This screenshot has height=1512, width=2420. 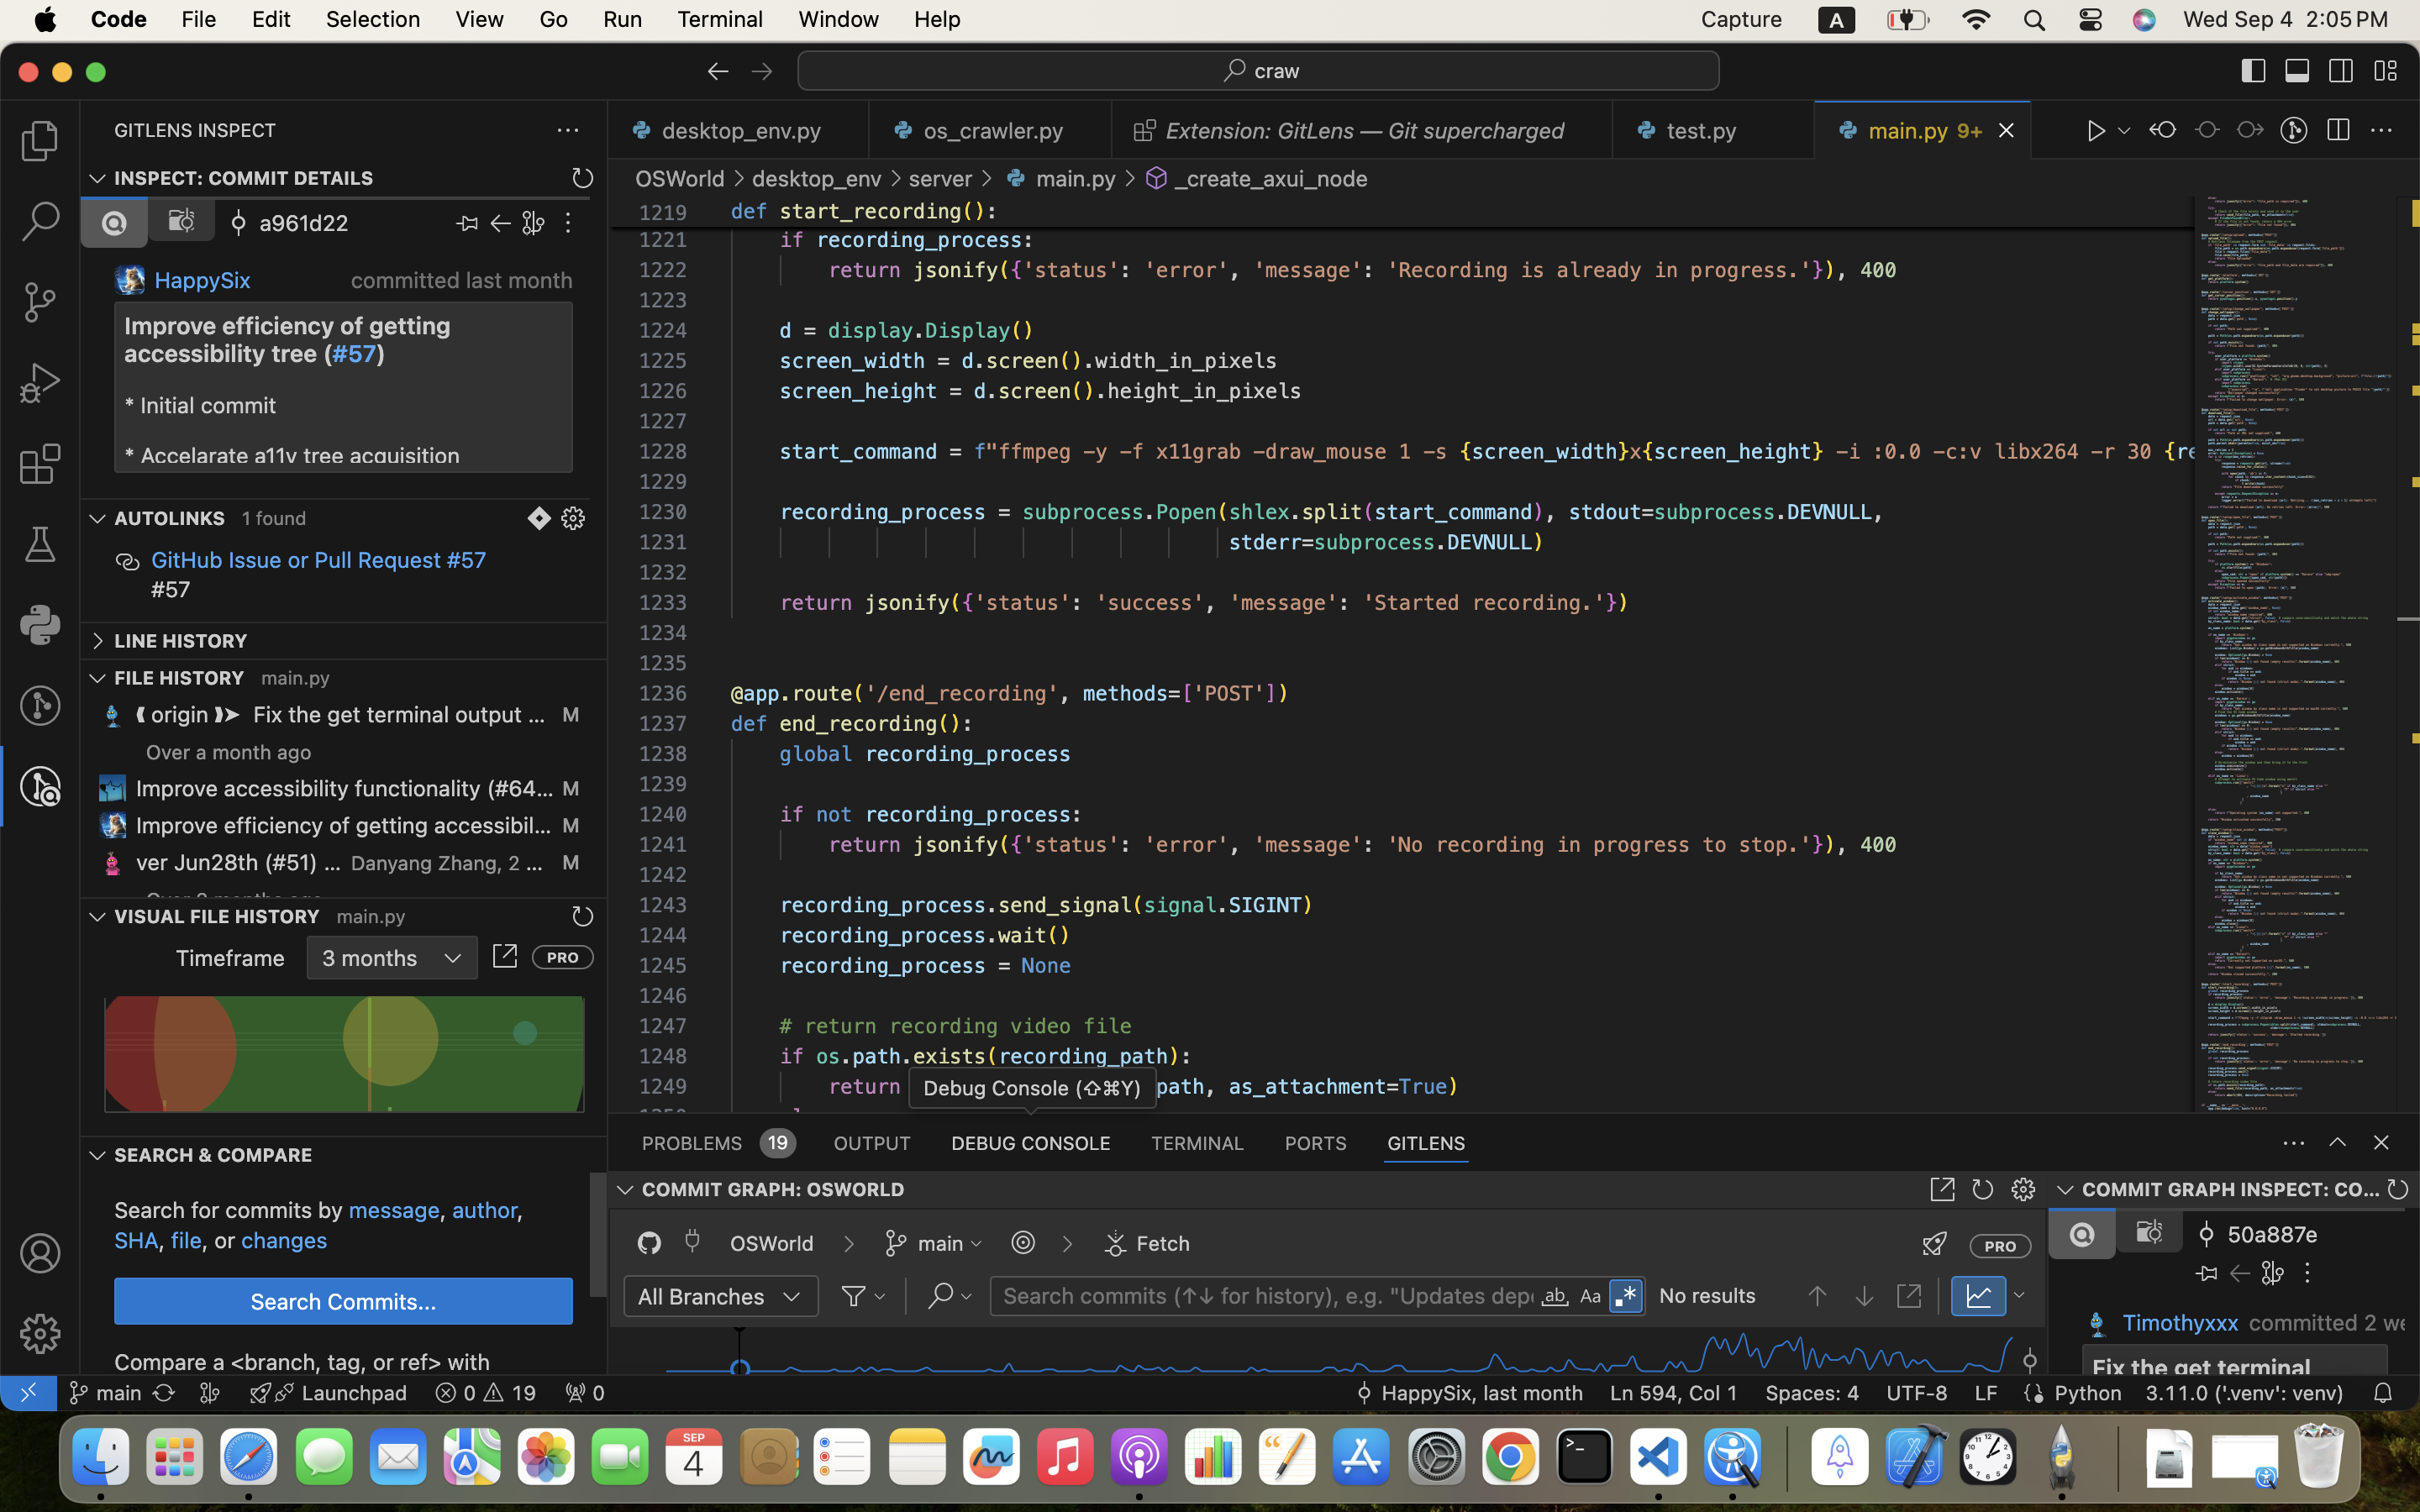 What do you see at coordinates (333, 428) in the screenshot?
I see `* Initial commit

* Accelarate a11y tree acquisition

* Clean code

* Leave todos for Windows and macOS

* Prepare for support of win and macos

* Prepare for support of win and macos

* Minor fix

* add preliminary support for macos

* fix subtle bugs

* Clean the windows a11y tree getter code

* Clean the windows a11y tree getter code

* Intermediate version

* Intermediate version

* Update

* adding support for macos

* Delete dummy

* Delete dummy

* add bounding box for pruning

* Delete dummy

* FIX: enable a11y tree fetching on Windows

* Move the requirement depency item place

* FIX: remove "jsonify" from return value of get a11y tree

* FIX: change print into logger, decompose functions in _create_pywinauto_node

* Update

* remove redundant nodes on macos

* remove reliance of pywinauto

* Clean

* Fix bugs for pywinauto a11y_tree acquisition

* FEAT: only fetch active windows, skip repeated nodes

* CHORE: clean code, add comments on time-consuming part, add connection logger.info

* FEAT: 1. add attrs including class_name, id, count... 2. use multithread to accelerate

* FIX: add code of getting writable properties

* Clean, update the max_depth for macOS

* FIX: get all active windows

* Accelarate child nodes in macOS

* FEAT: get all active windows, add timing when testing

* CHORE: remove print

* Clean and finalize

* Clean and finalize

---------

Co-authored-by: Timothyxxx <384084775@qq.com>
Co-authored-by: Junli Wang` at bounding box center [333, 428].